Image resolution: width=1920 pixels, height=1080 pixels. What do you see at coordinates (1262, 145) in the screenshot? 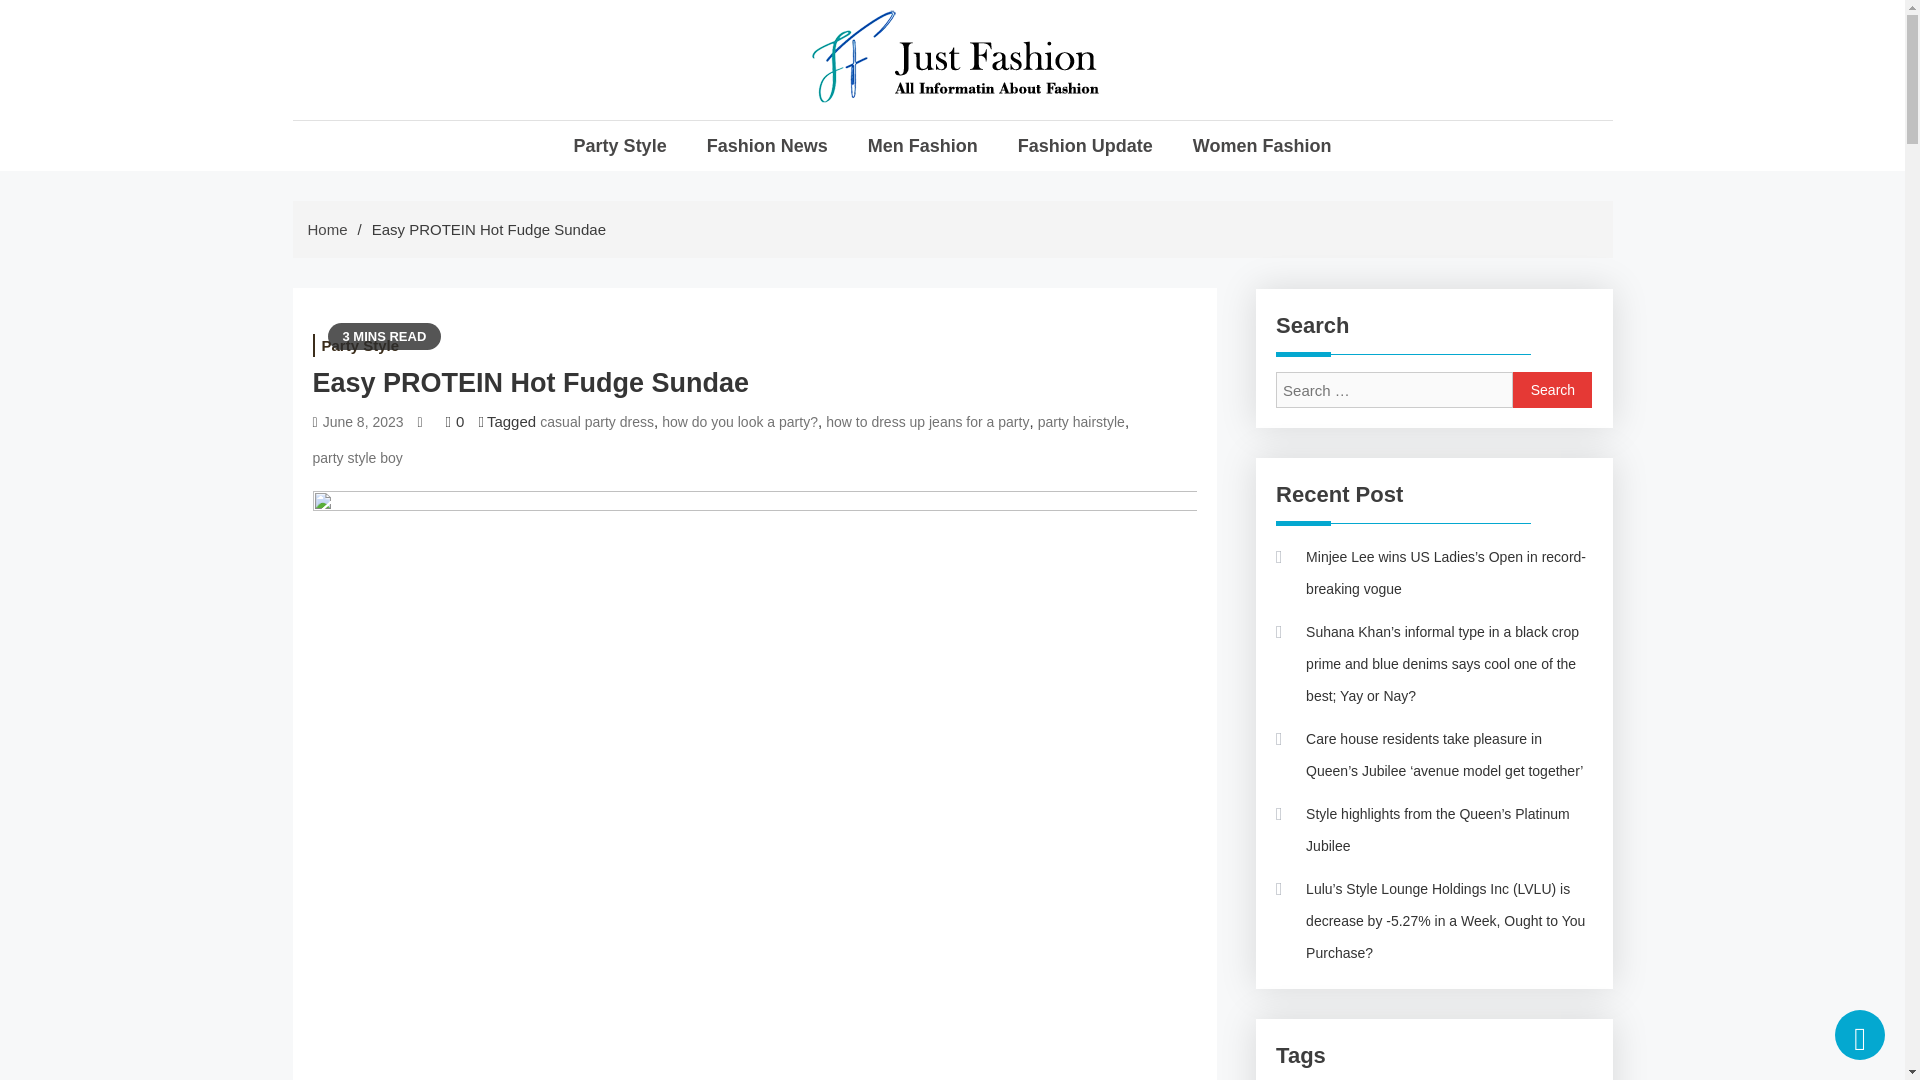
I see `Women Fashion` at bounding box center [1262, 145].